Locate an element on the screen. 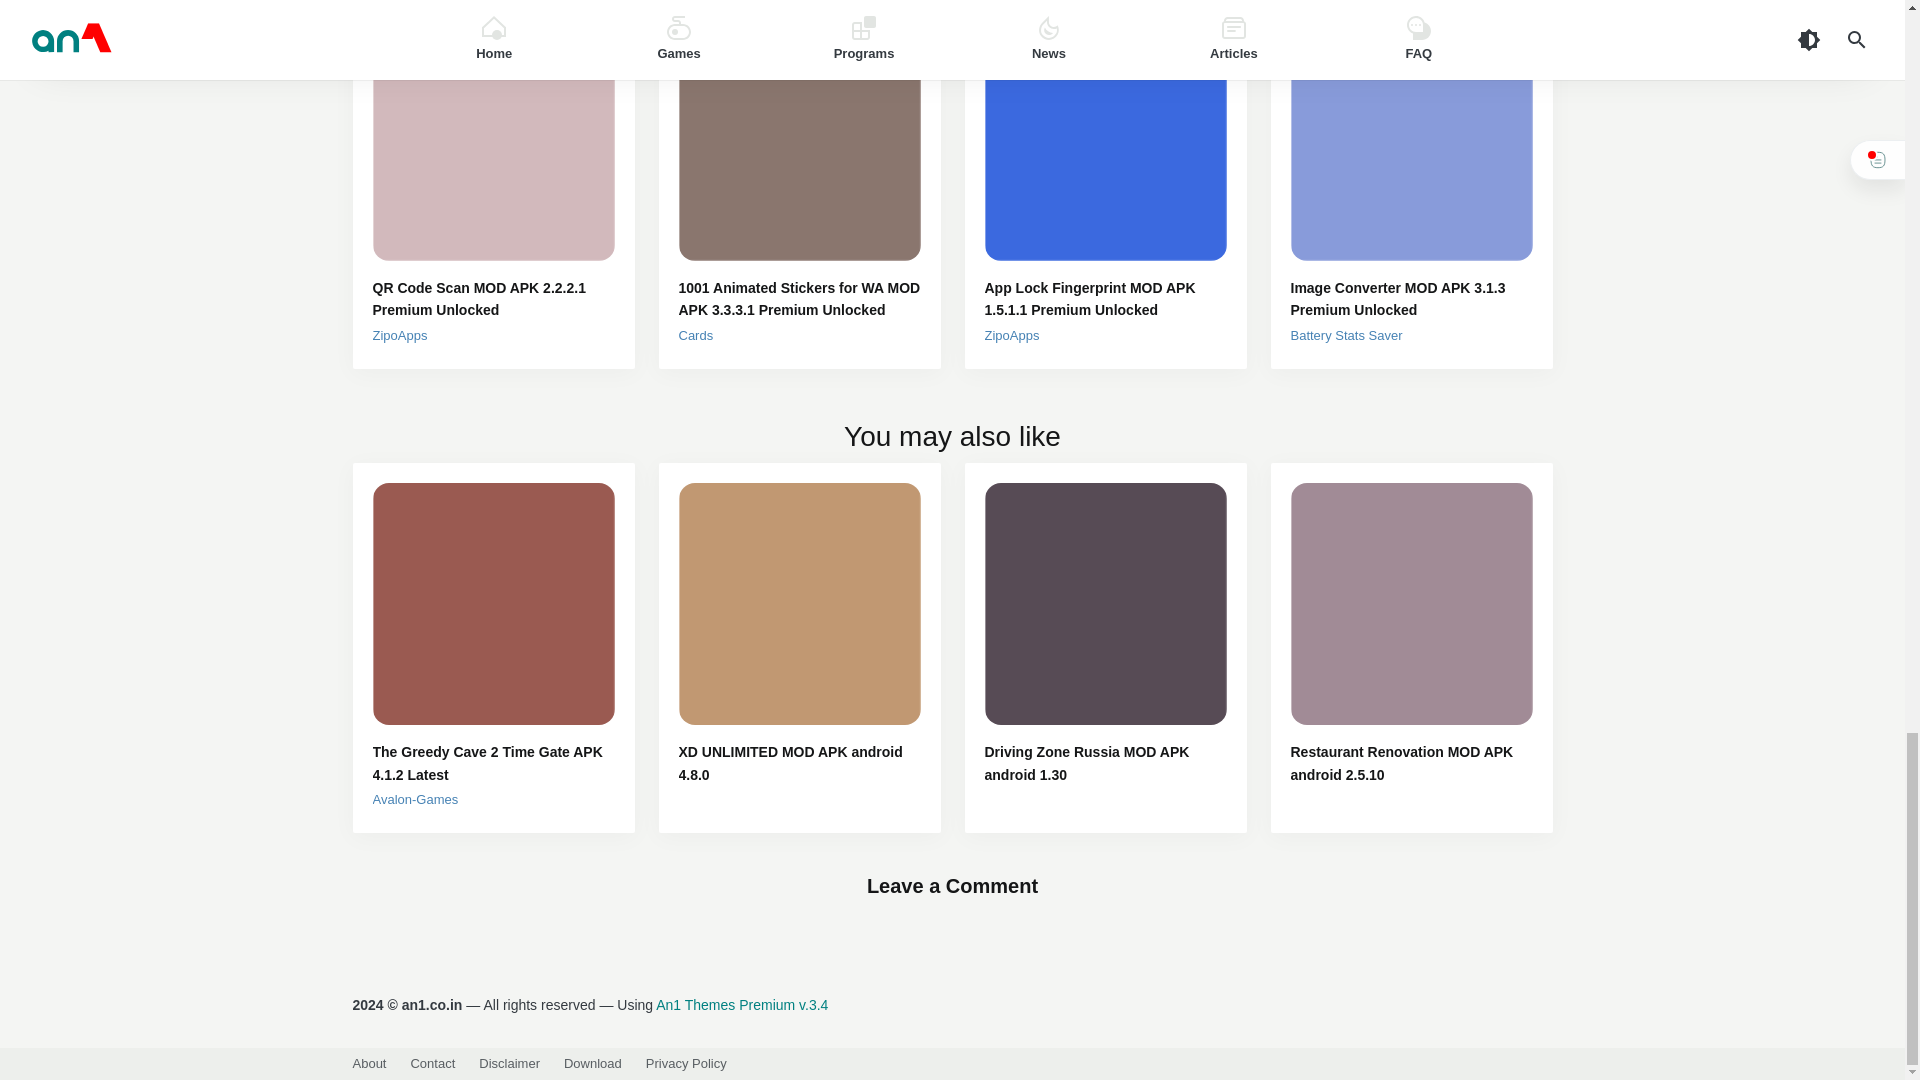 Image resolution: width=1920 pixels, height=1080 pixels. App Lock Fingerprint MOD APK 1.5.1.1 Premium Unlocked is located at coordinates (1104, 298).